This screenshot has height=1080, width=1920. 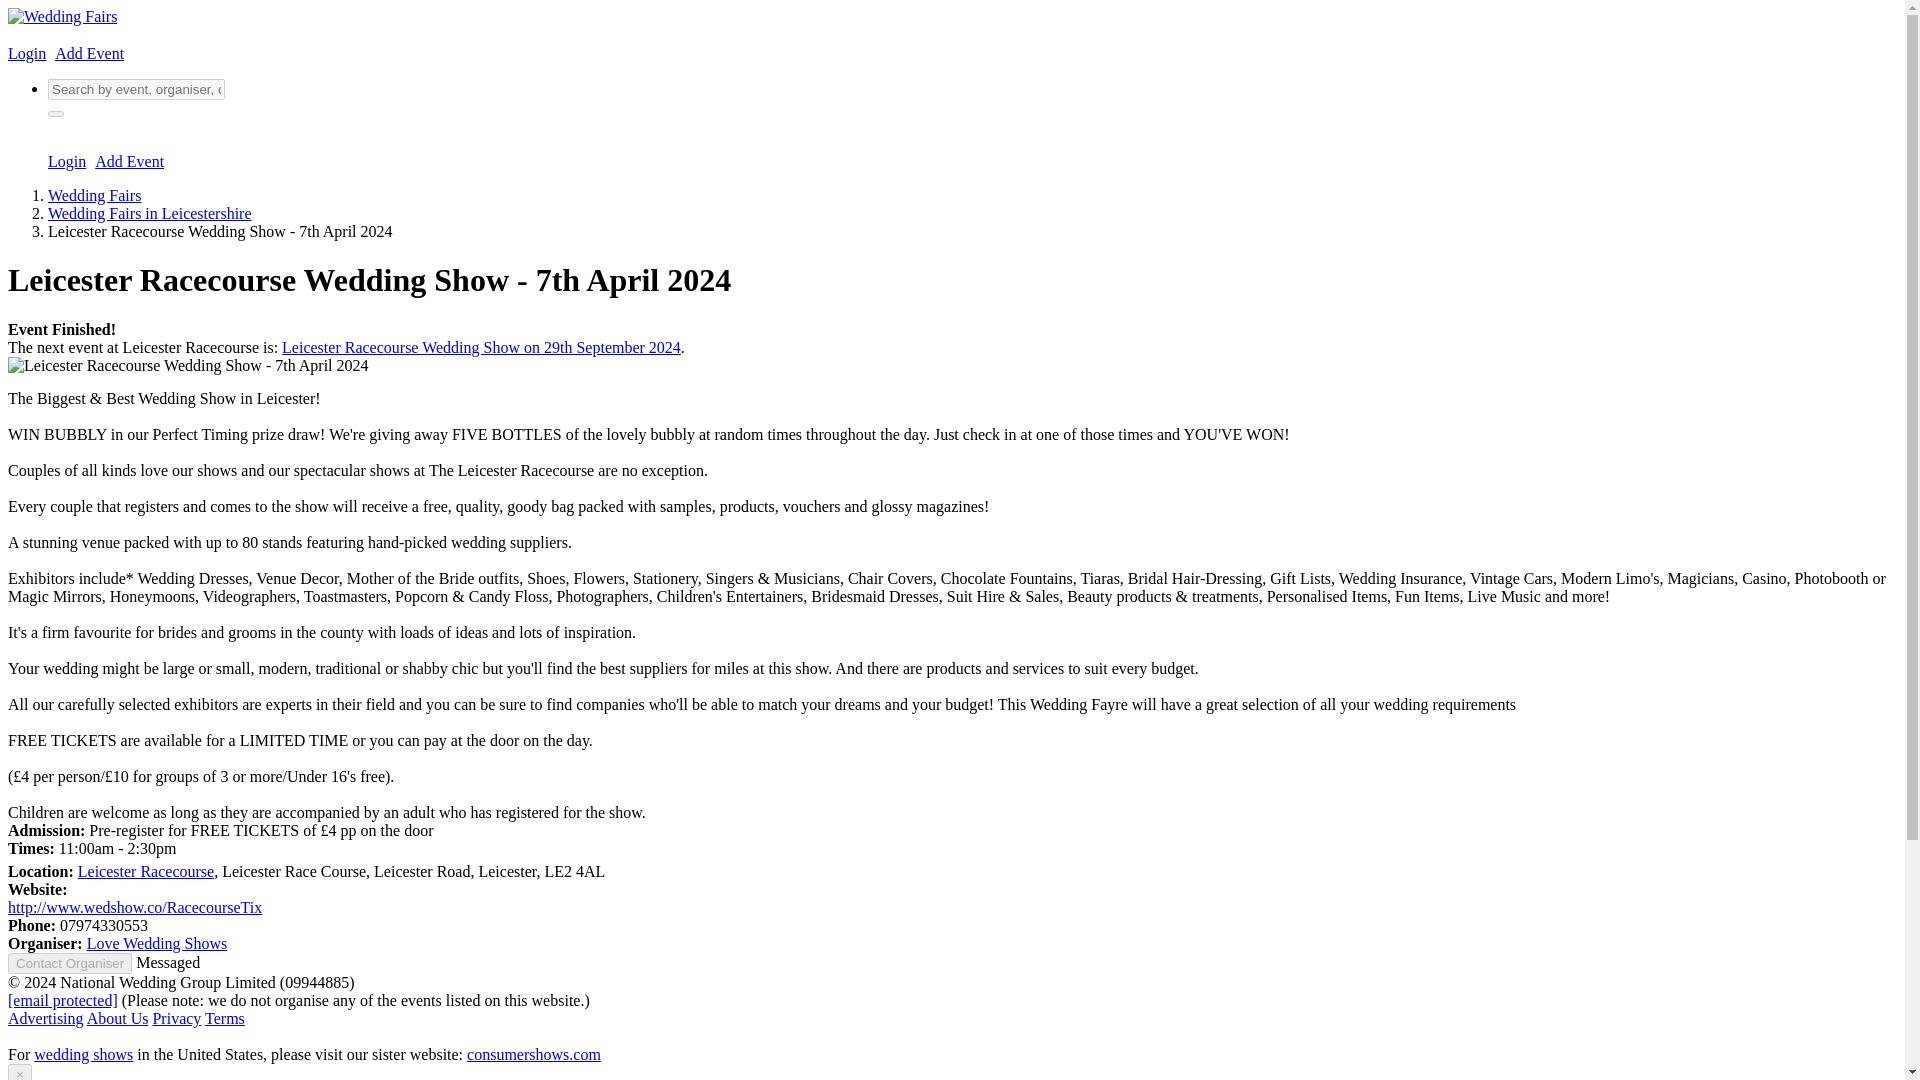 What do you see at coordinates (176, 1018) in the screenshot?
I see `Privacy` at bounding box center [176, 1018].